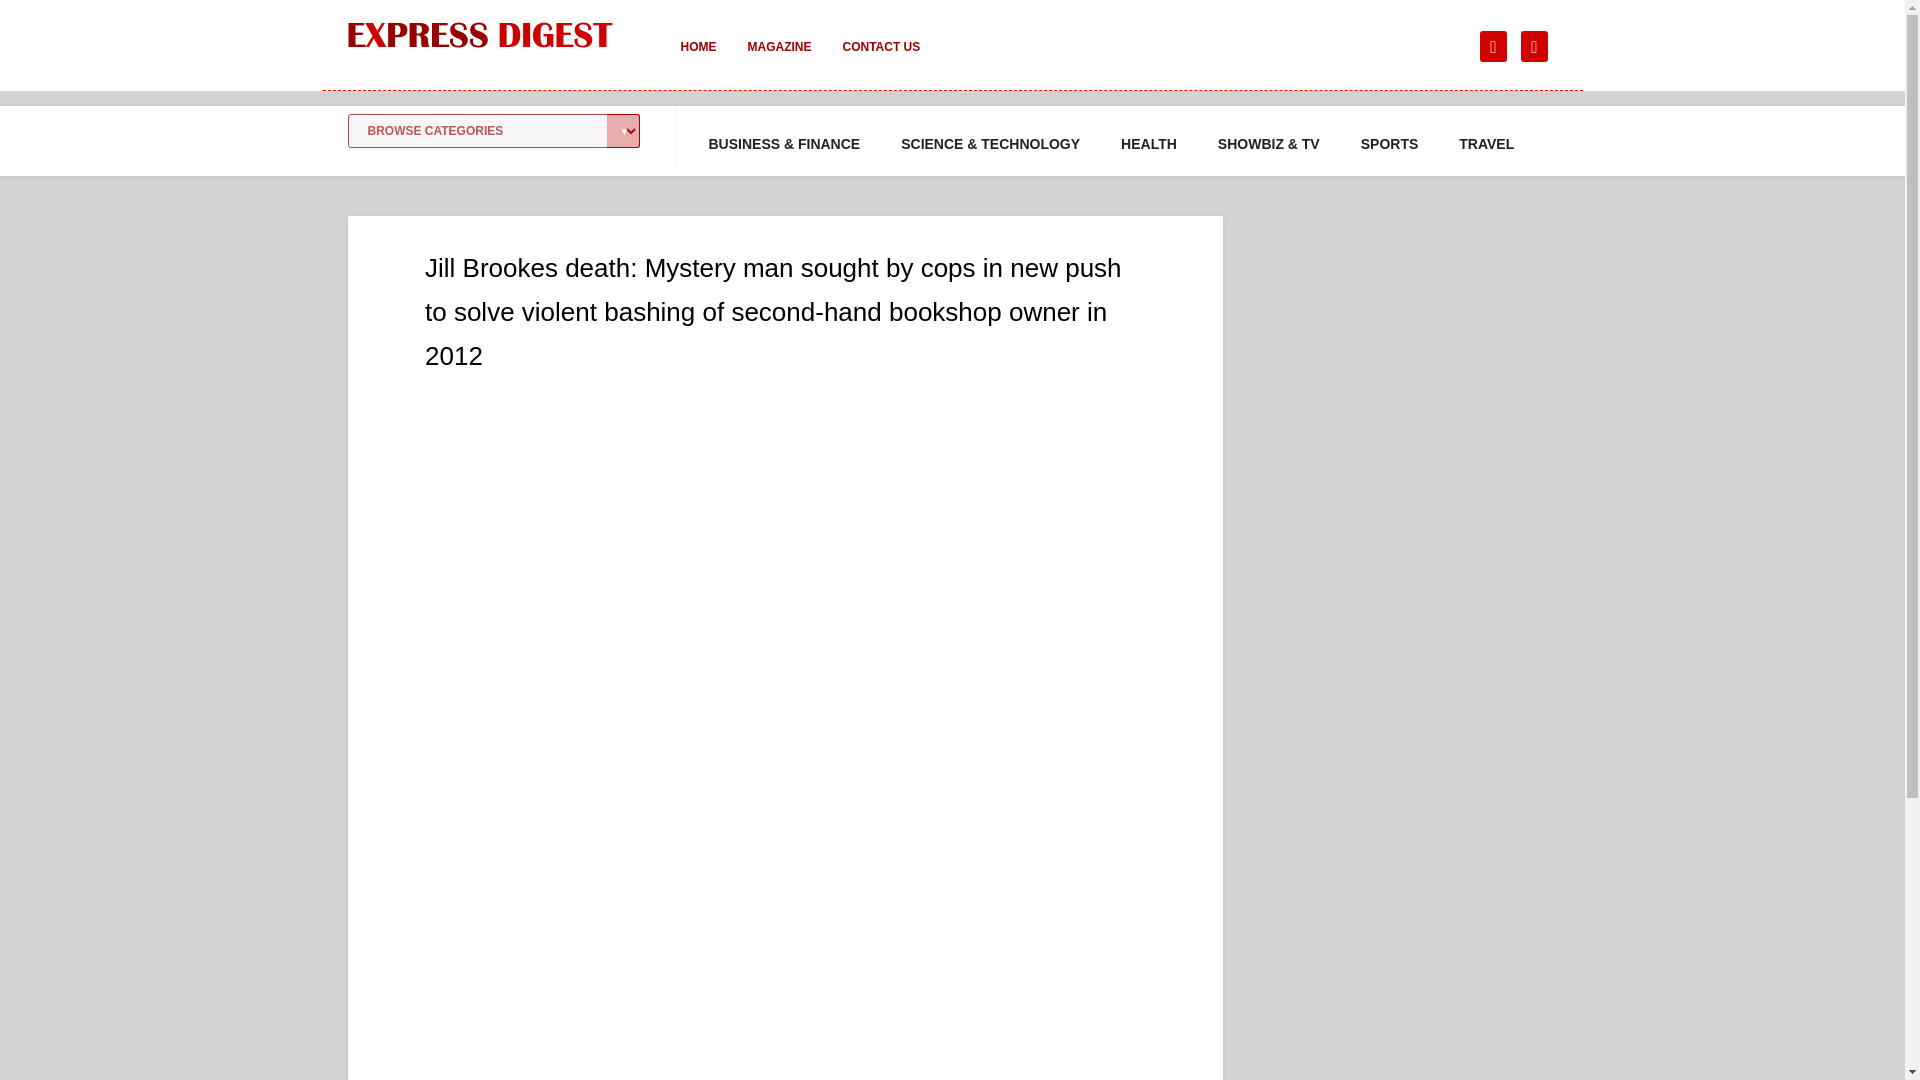 Image resolution: width=1920 pixels, height=1080 pixels. I want to click on CONTACT US, so click(880, 60).